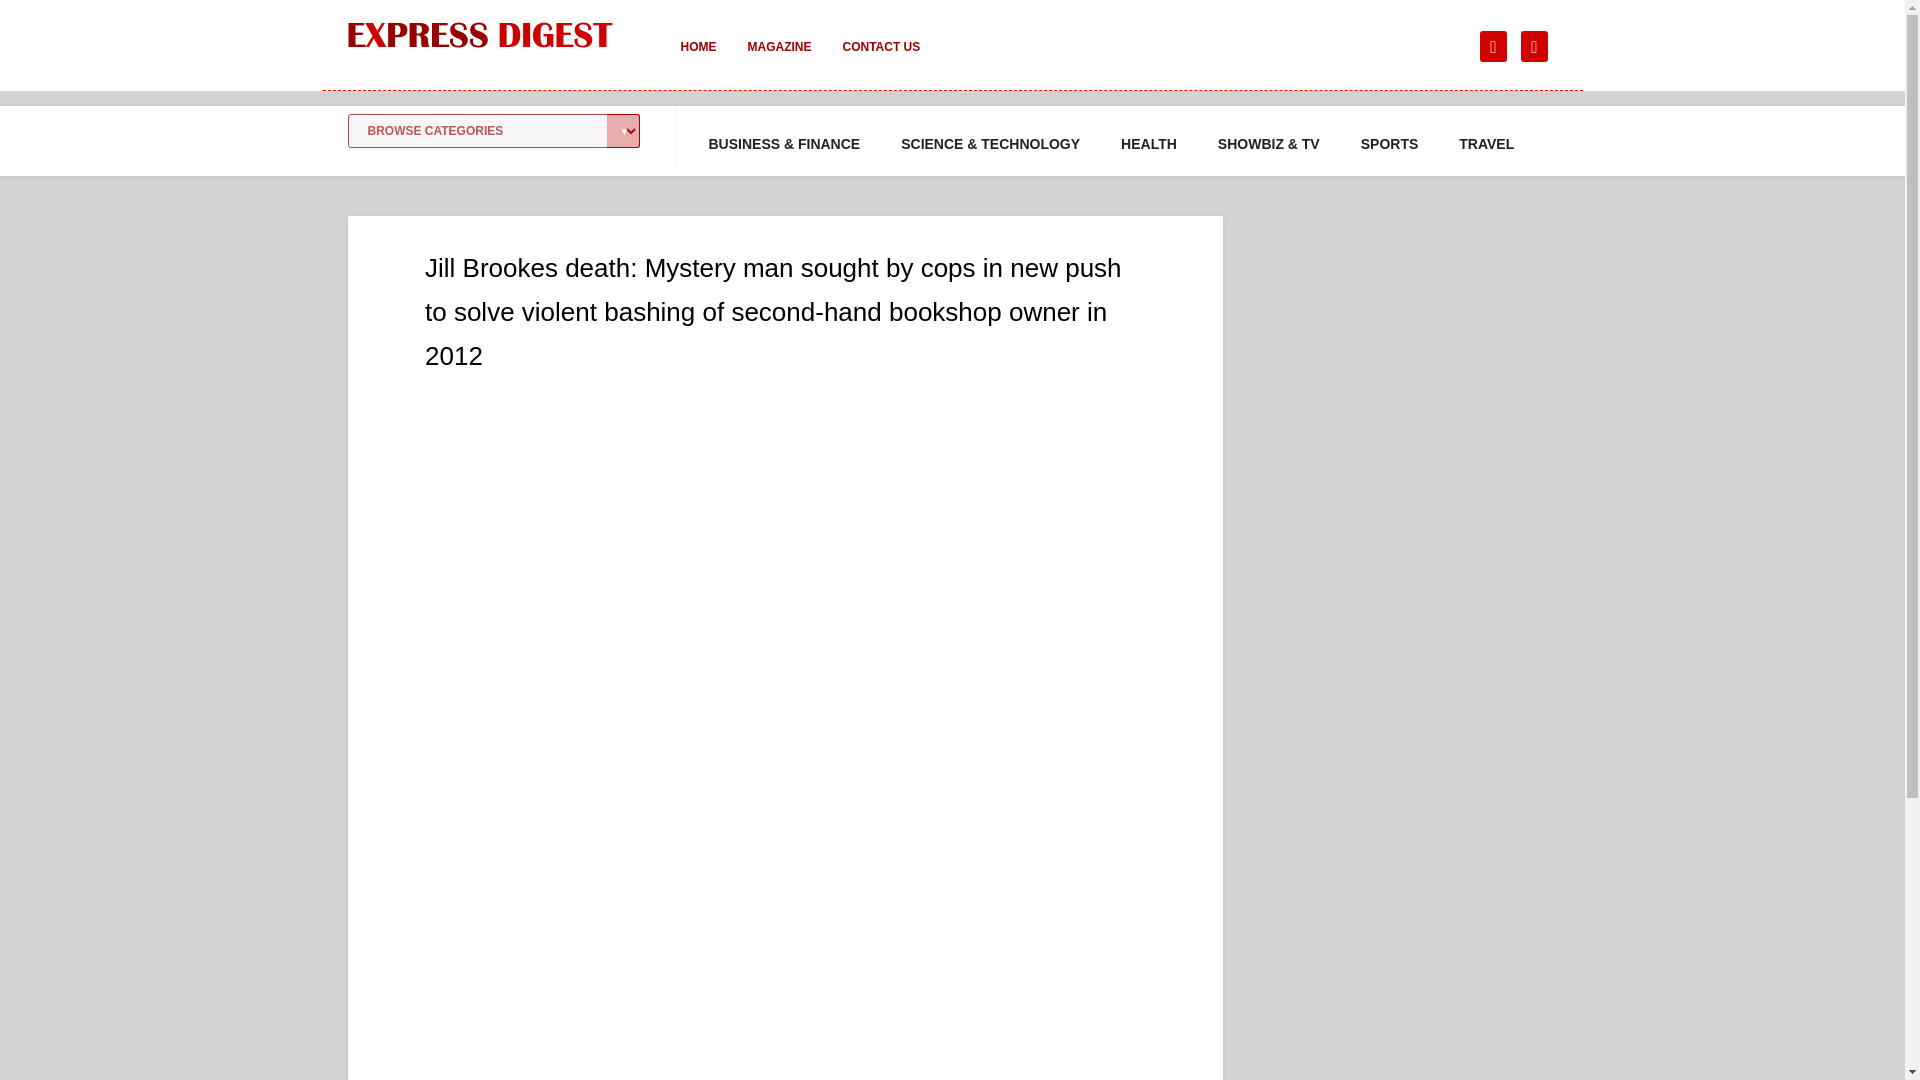 Image resolution: width=1920 pixels, height=1080 pixels. I want to click on CONTACT US, so click(880, 60).